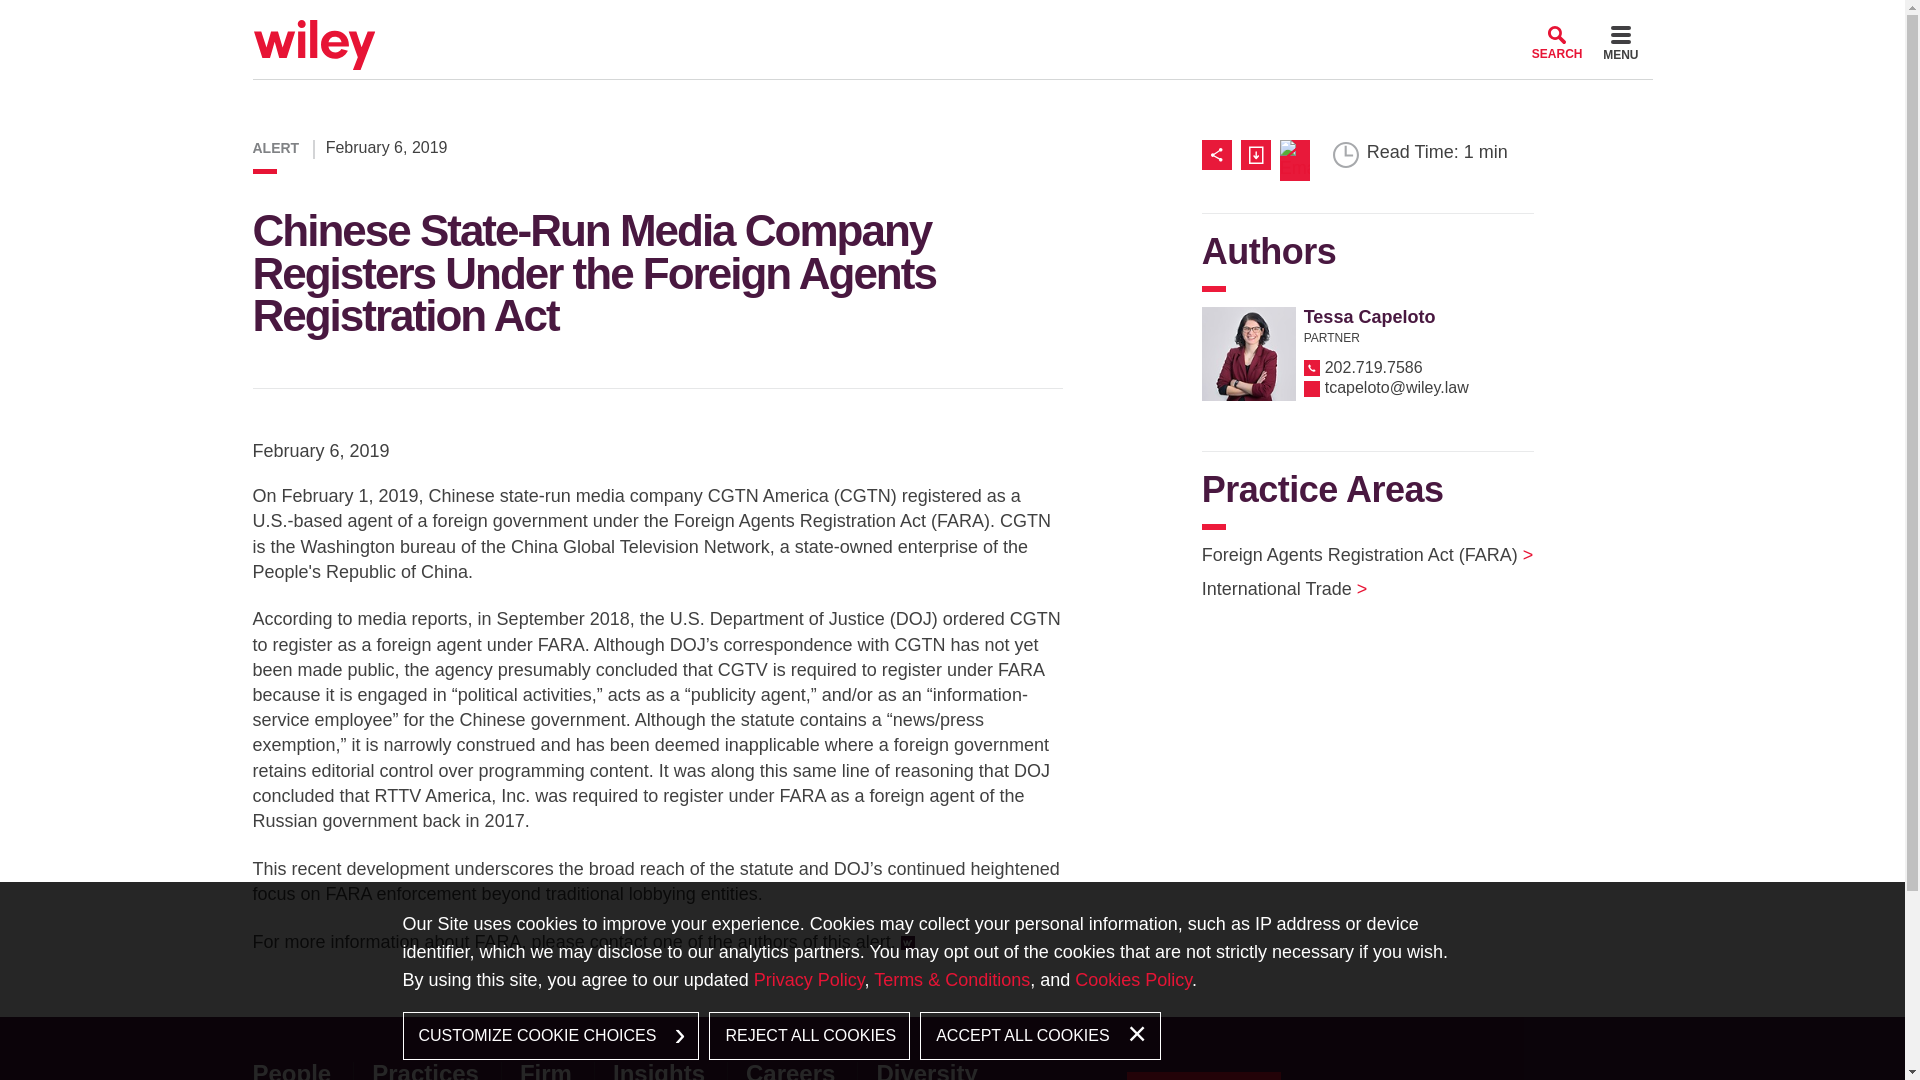 The height and width of the screenshot is (1080, 1920). What do you see at coordinates (1620, 46) in the screenshot?
I see `MENU` at bounding box center [1620, 46].